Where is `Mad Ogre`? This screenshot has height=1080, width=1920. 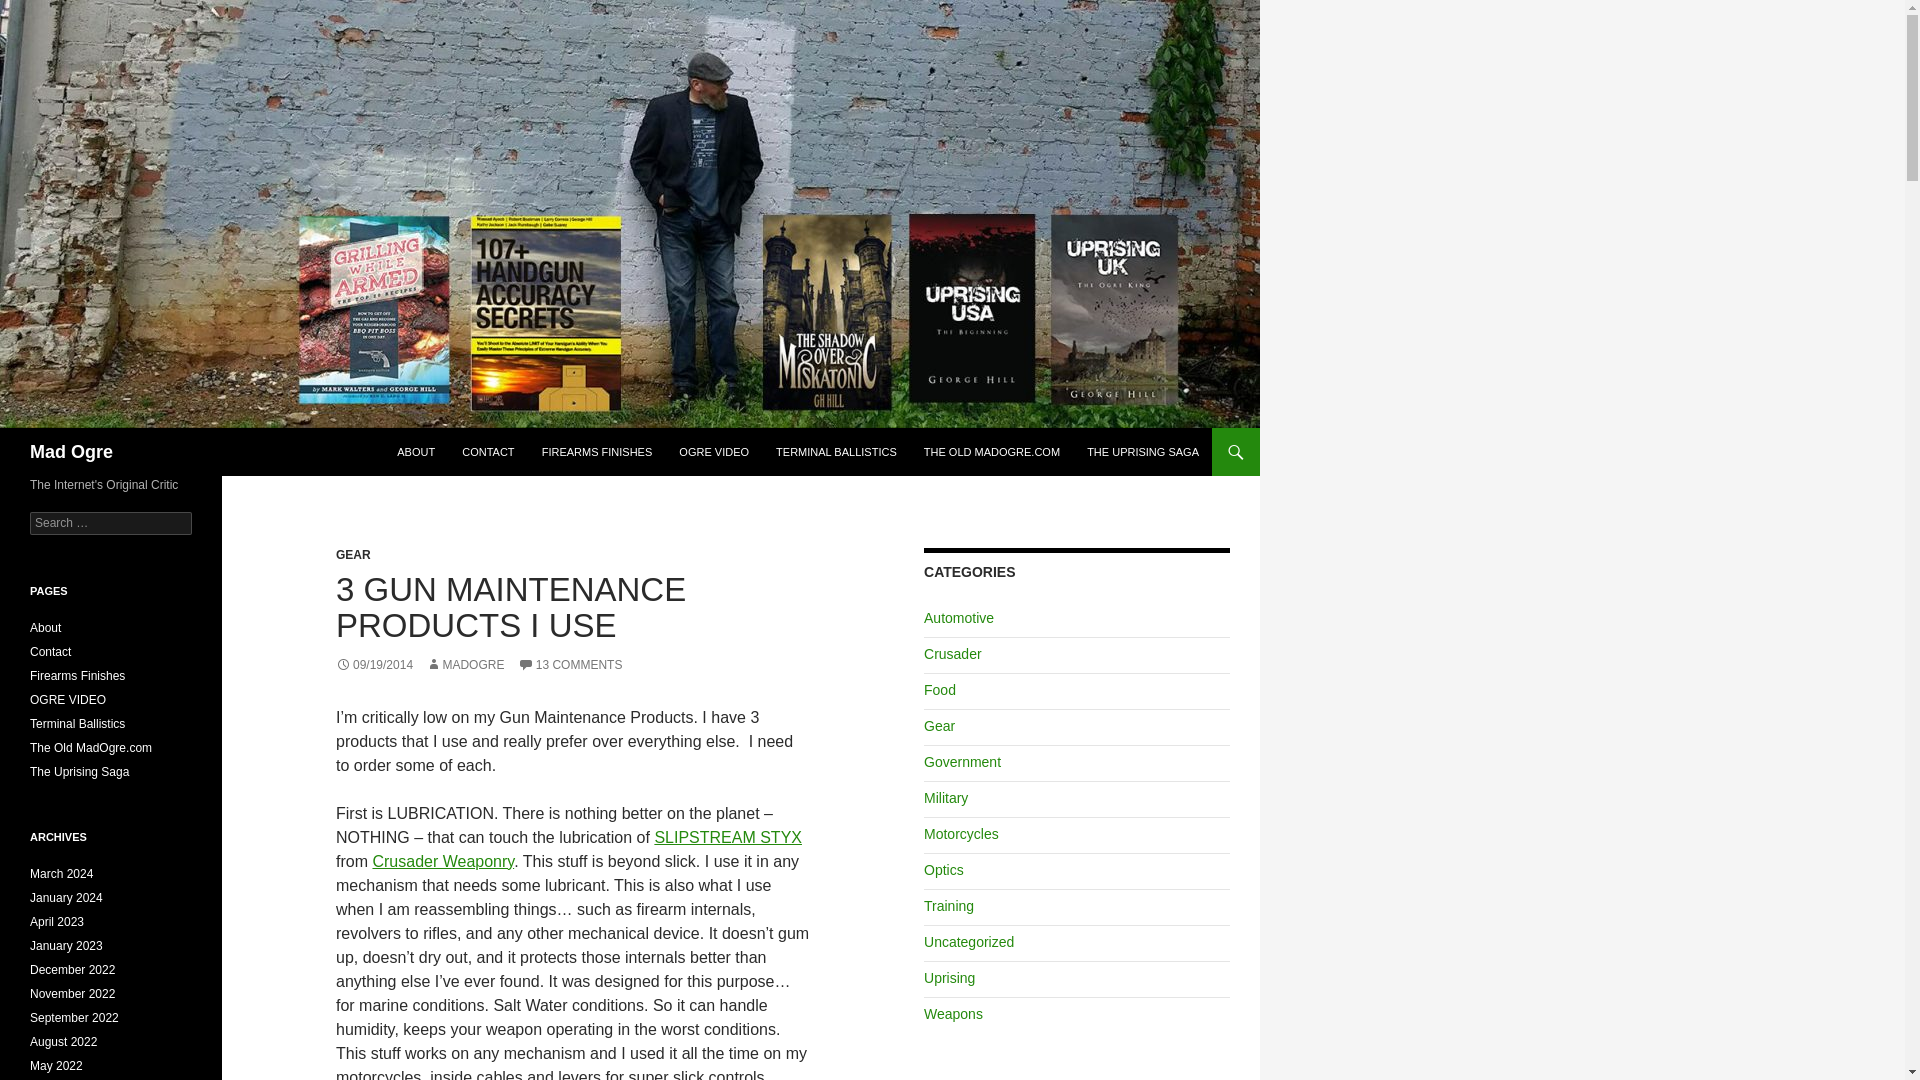
Mad Ogre is located at coordinates (72, 452).